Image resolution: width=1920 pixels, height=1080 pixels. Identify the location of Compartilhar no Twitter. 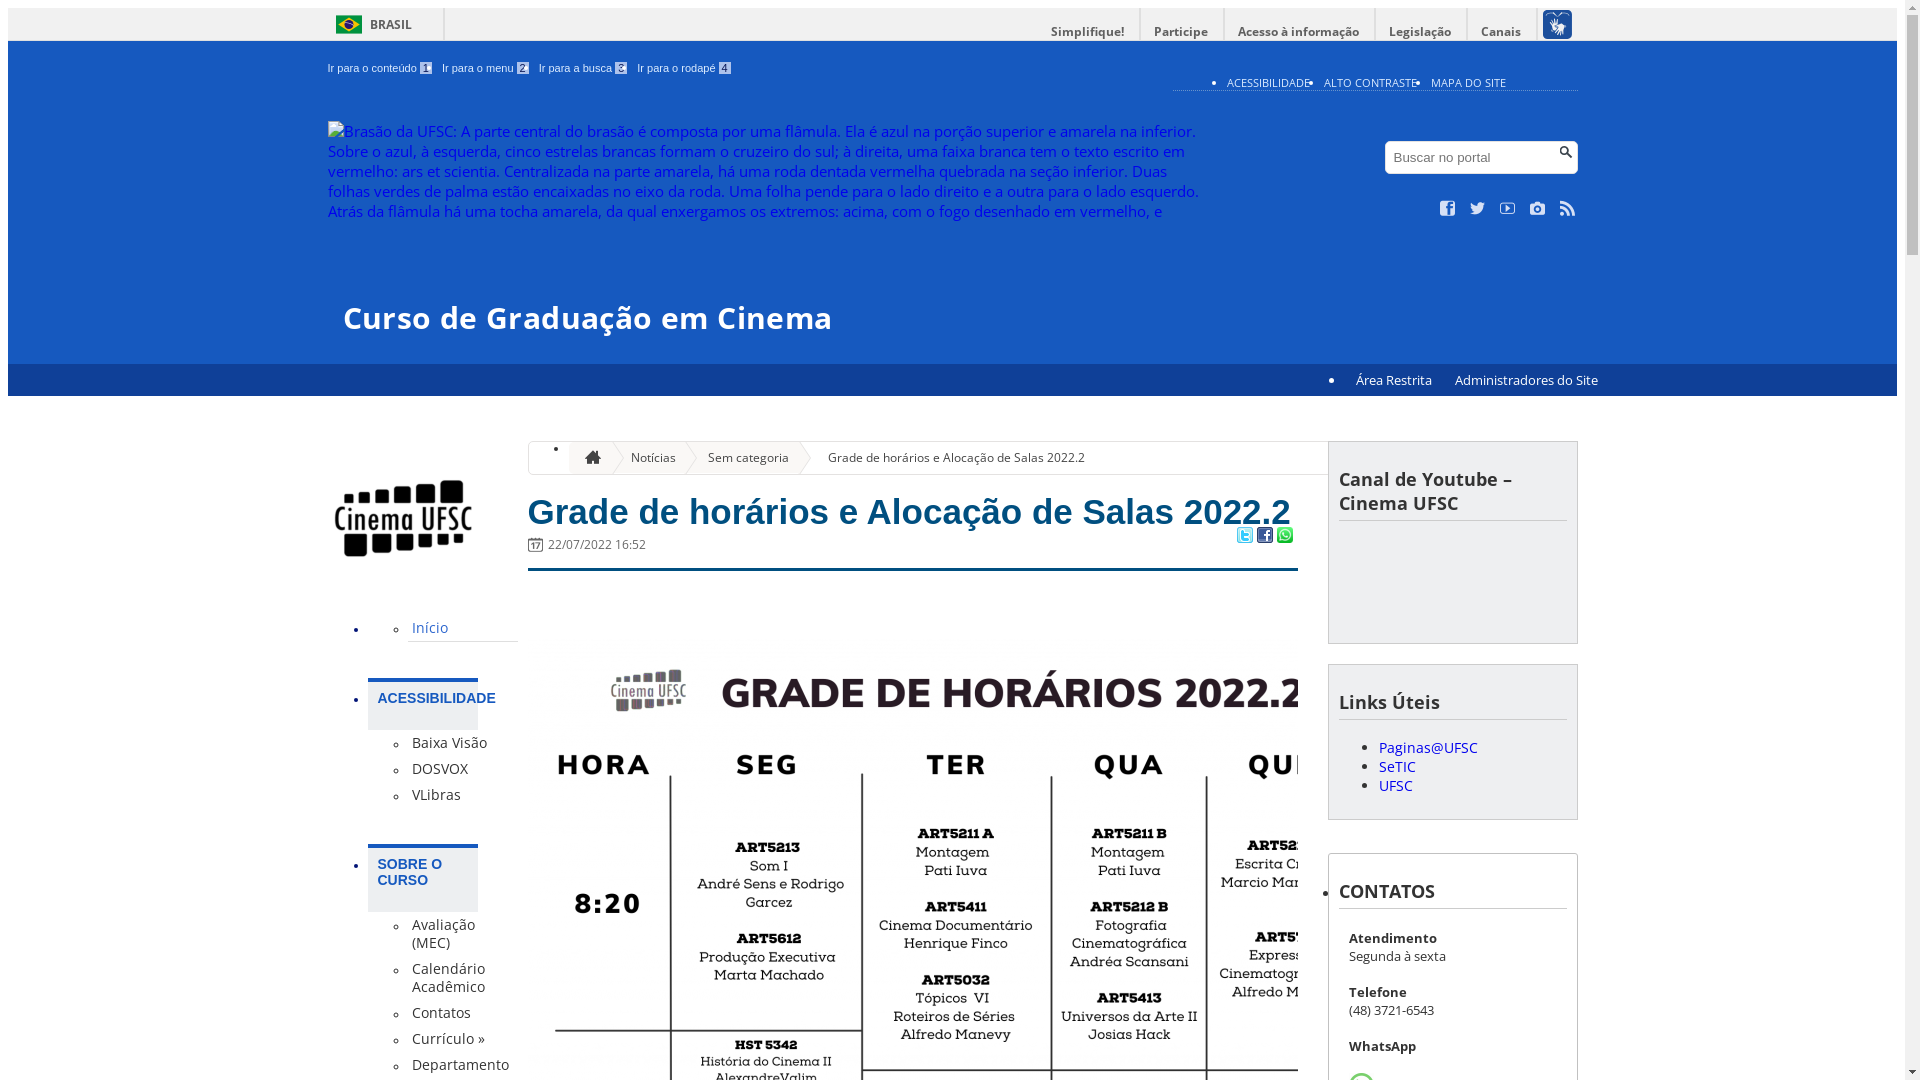
(1244, 537).